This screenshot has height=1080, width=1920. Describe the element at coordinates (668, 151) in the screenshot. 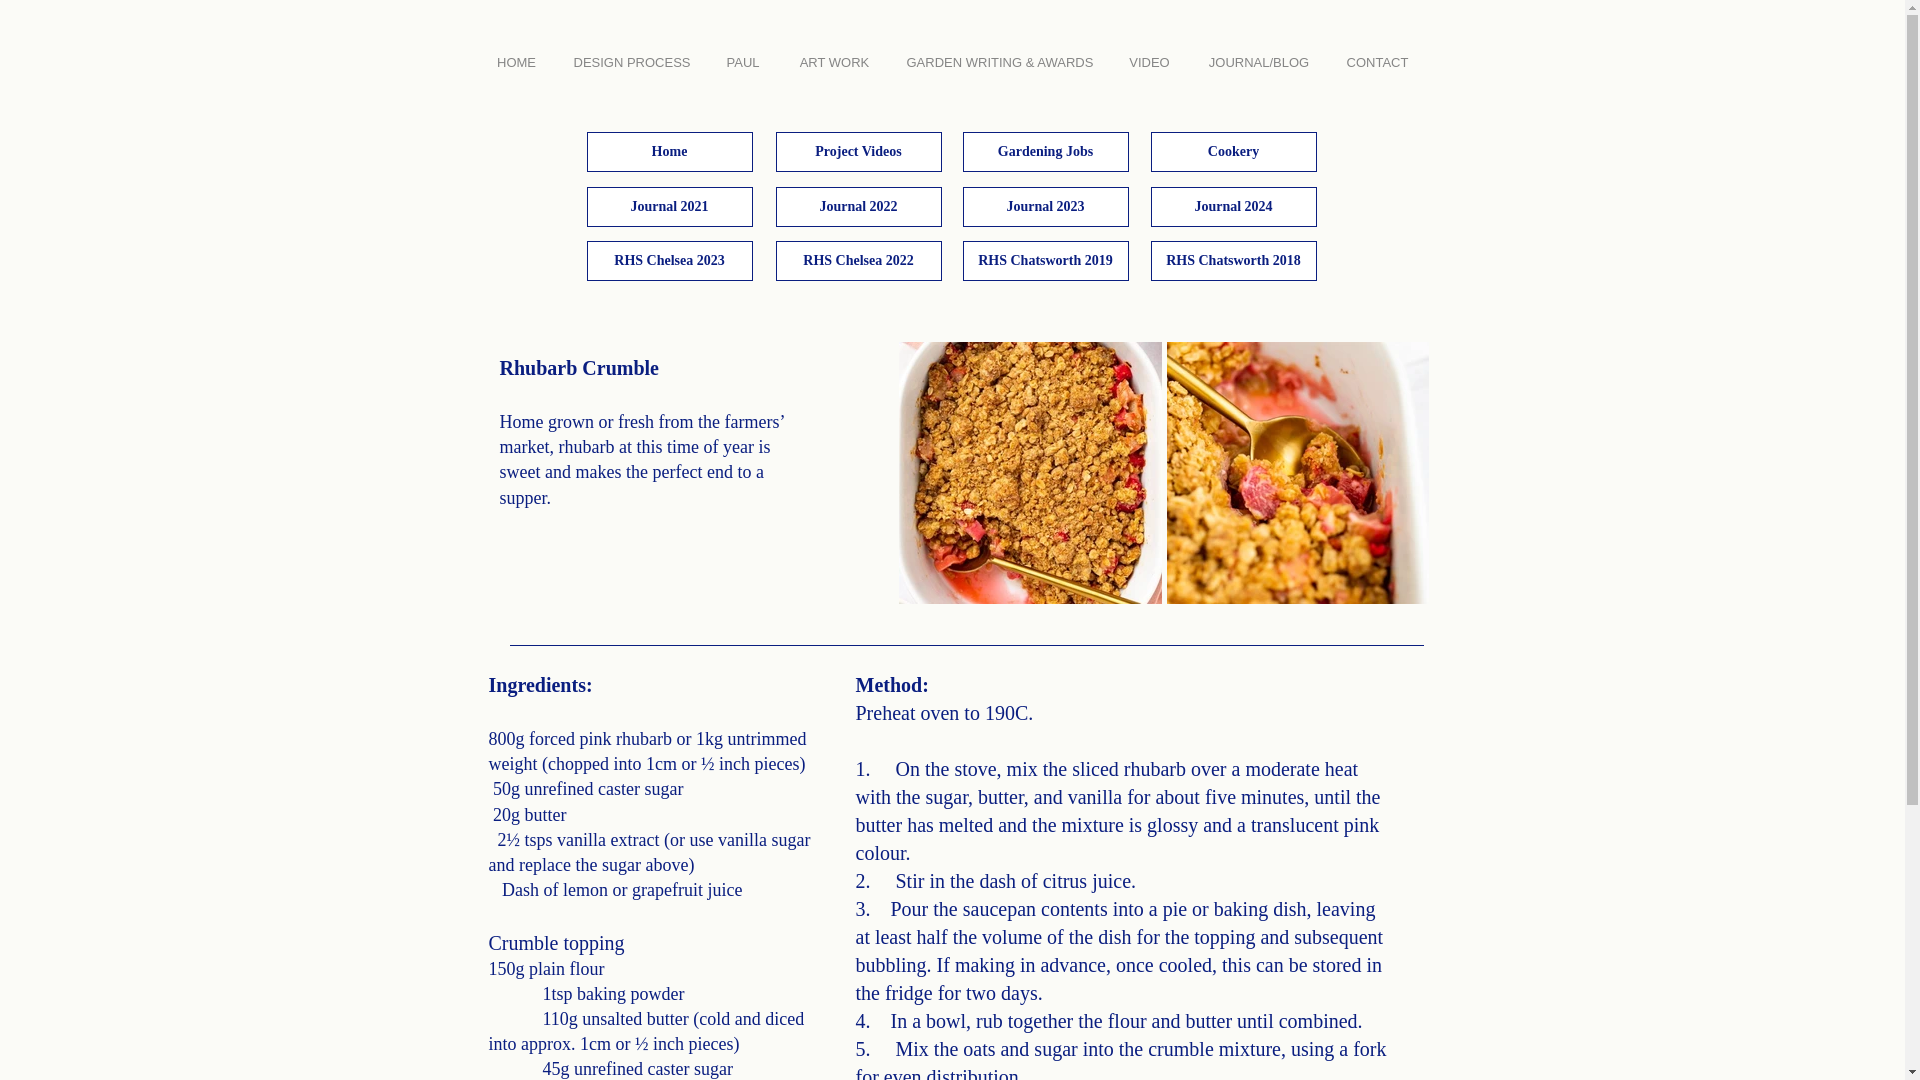

I see `Home` at that location.